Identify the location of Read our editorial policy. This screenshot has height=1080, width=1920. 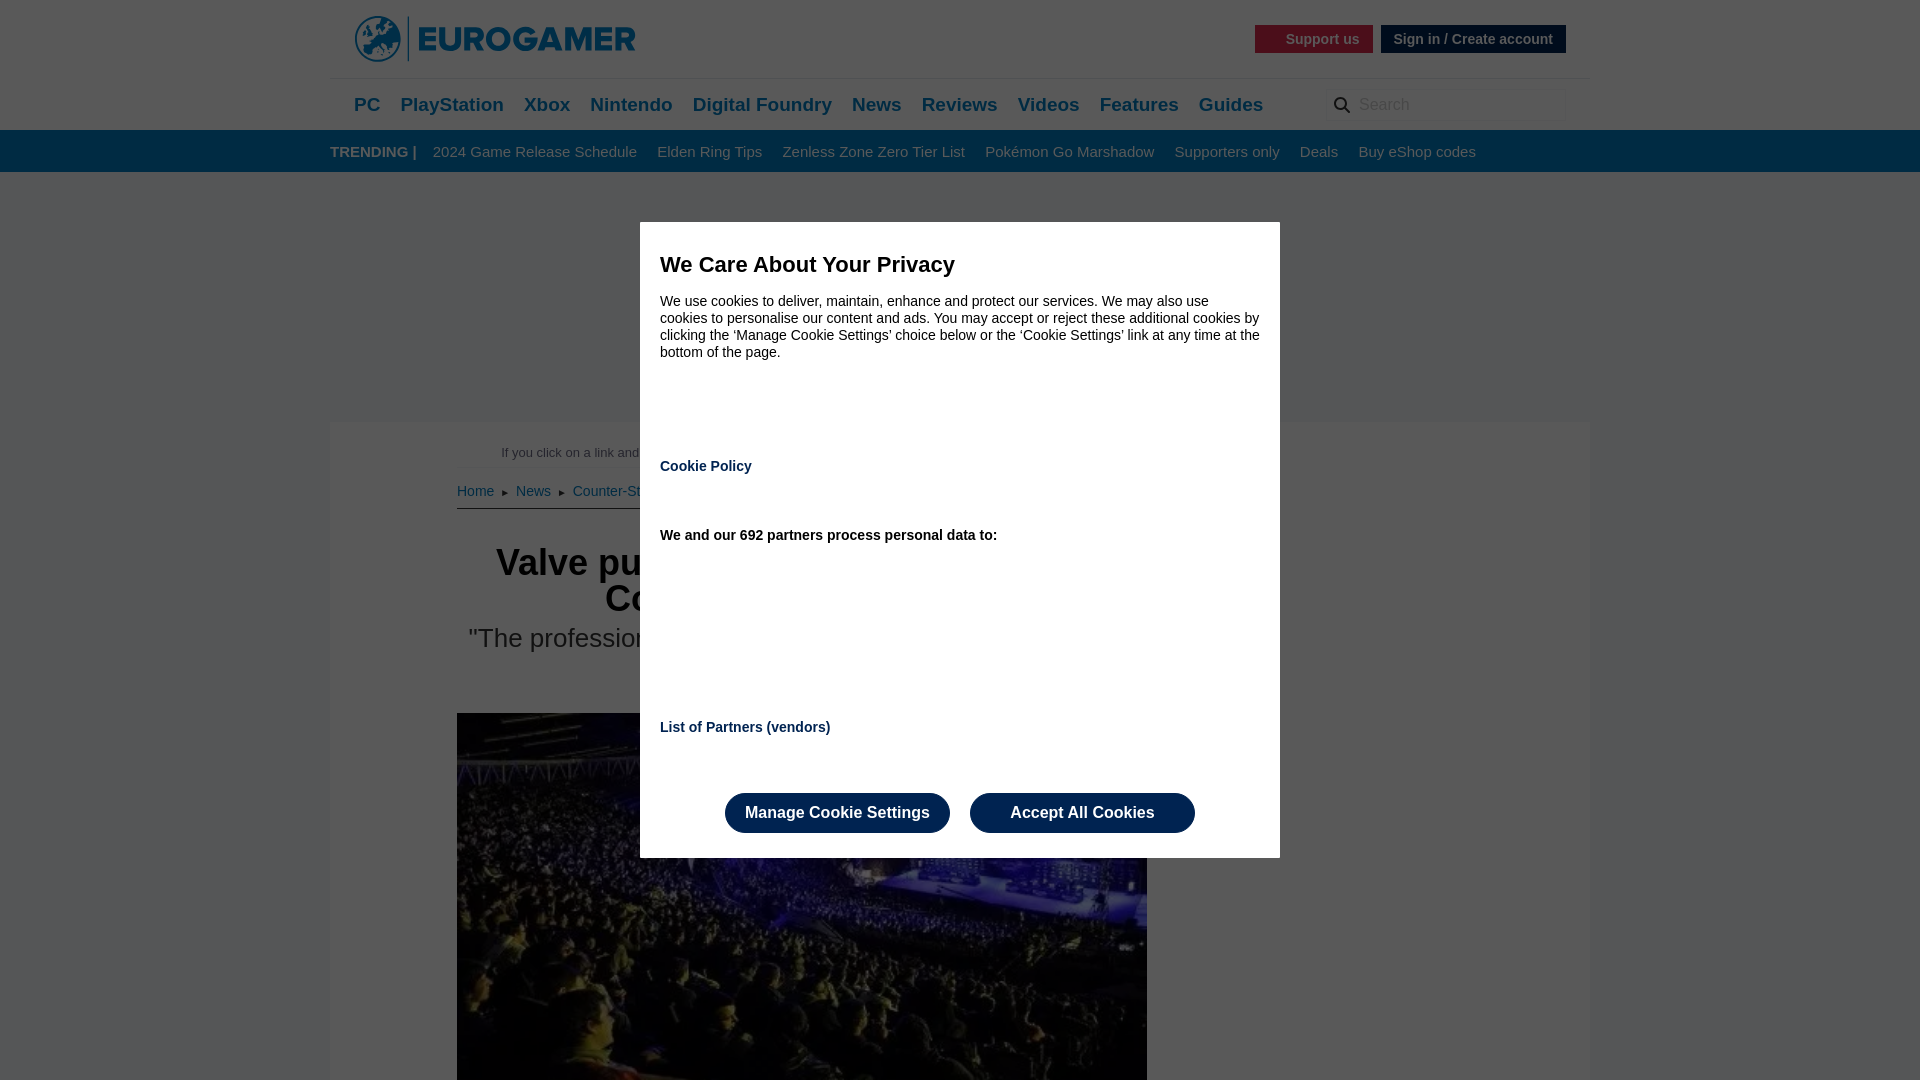
(1030, 452).